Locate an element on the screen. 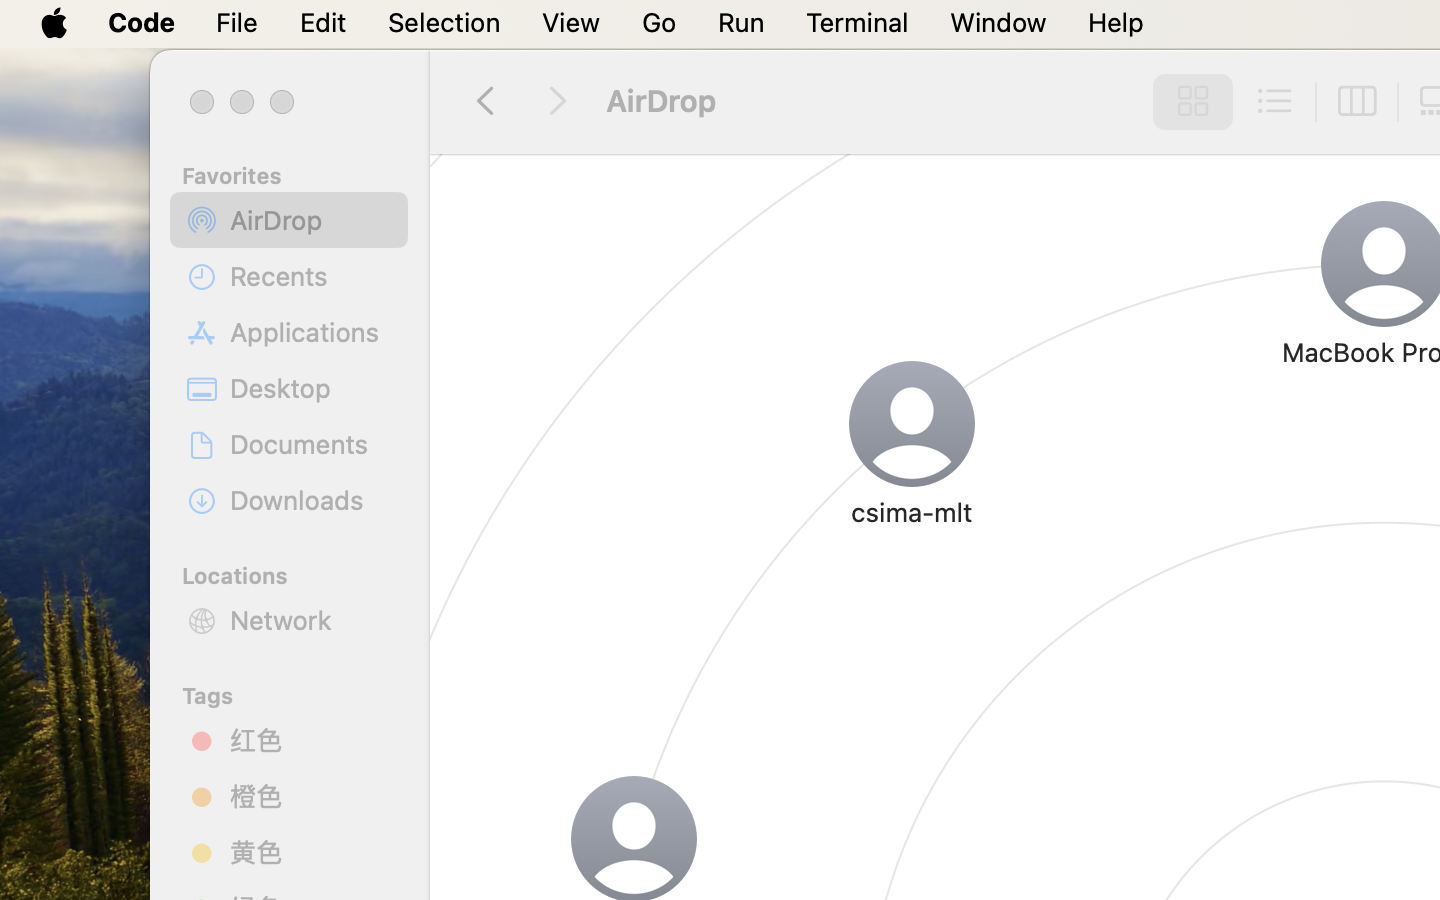 This screenshot has height=900, width=1440. Favorites is located at coordinates (301, 173).